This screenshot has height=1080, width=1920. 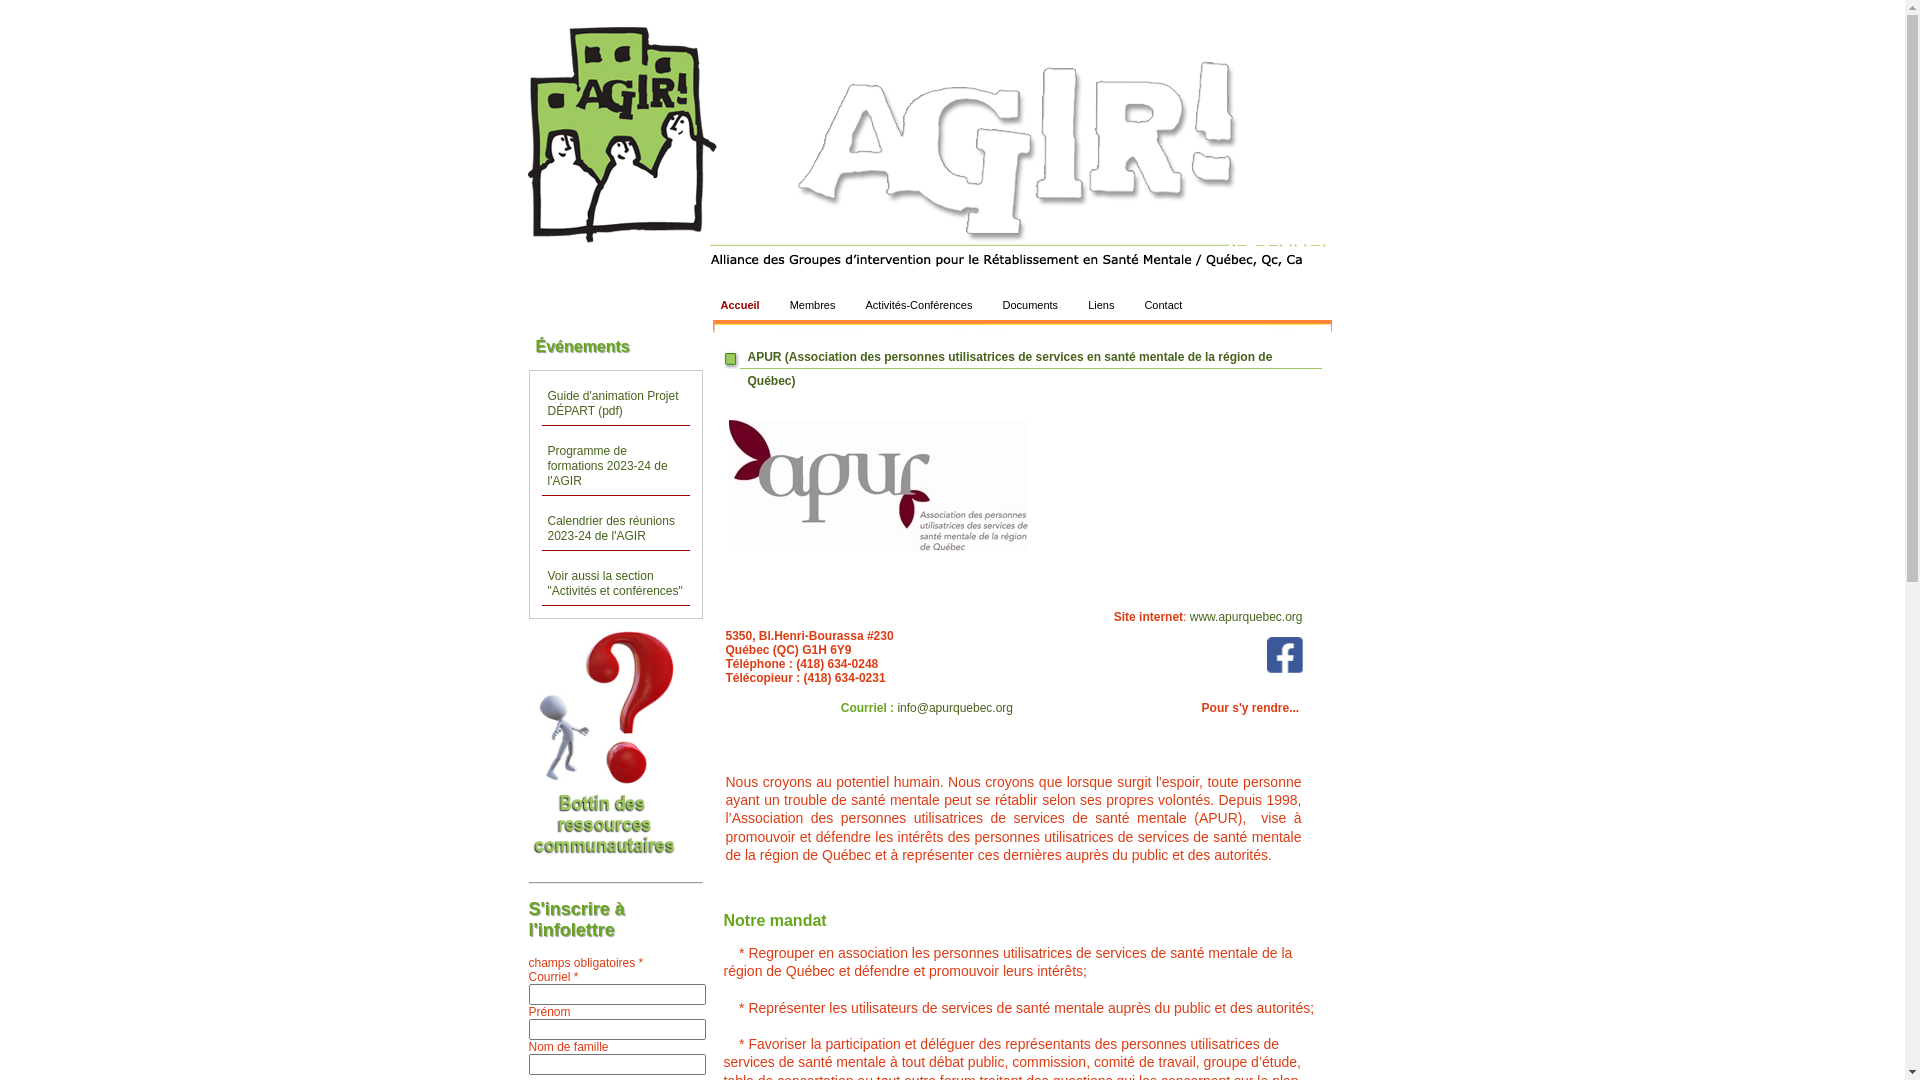 I want to click on Documents, so click(x=1030, y=306).